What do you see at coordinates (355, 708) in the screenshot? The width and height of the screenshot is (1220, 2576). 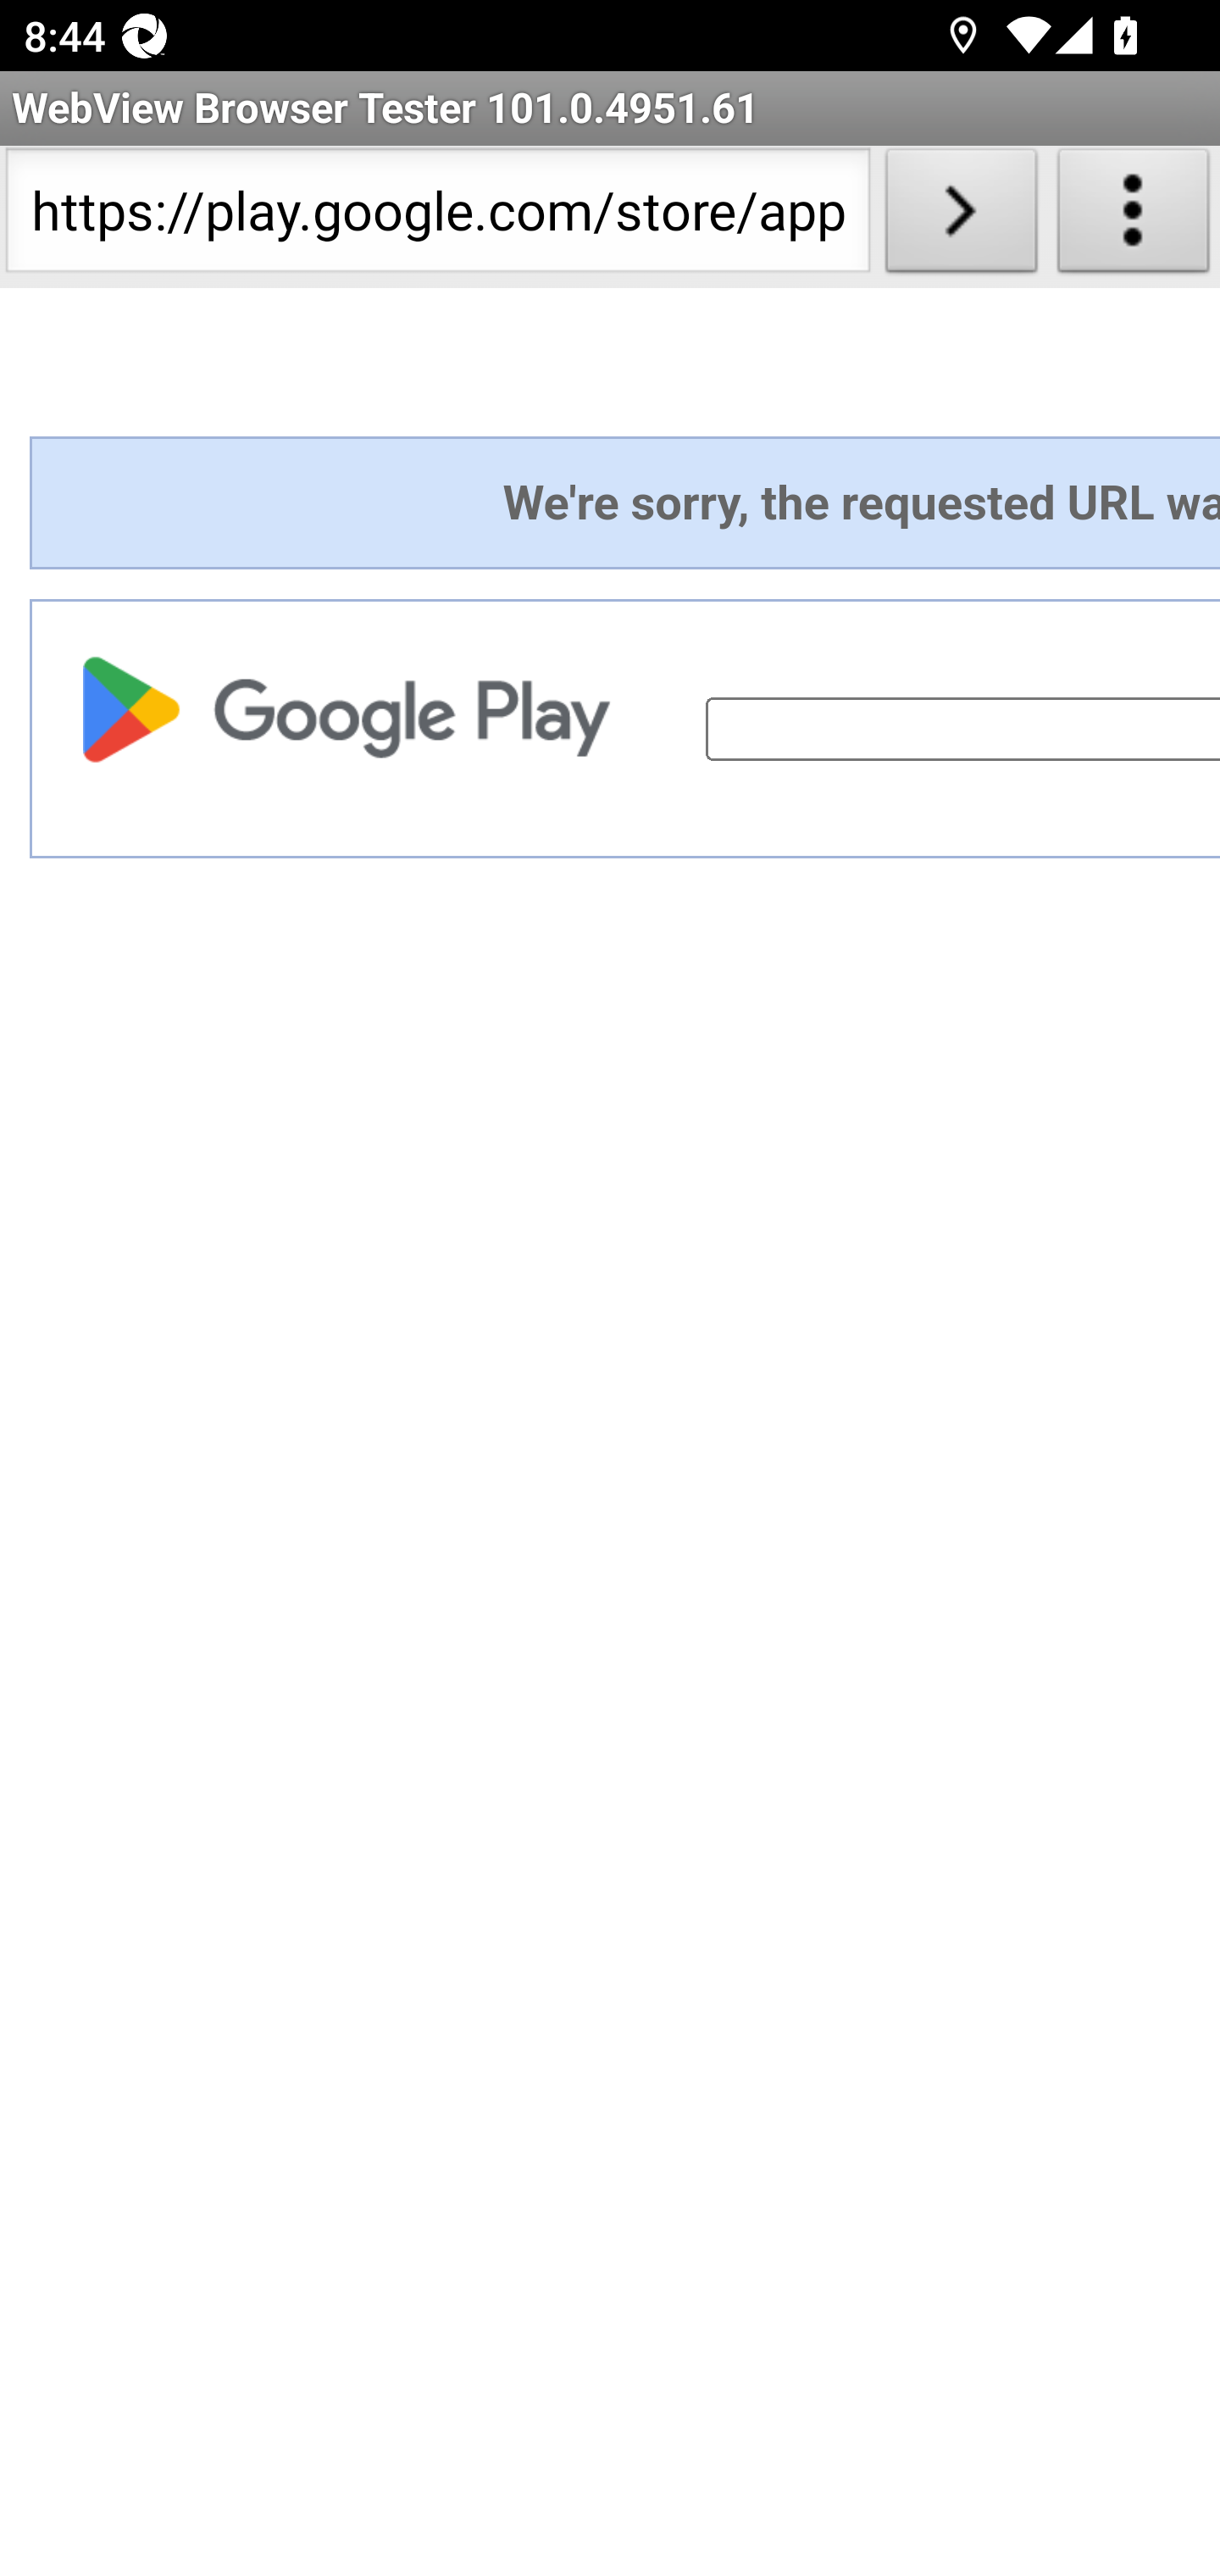 I see `Google Play` at bounding box center [355, 708].